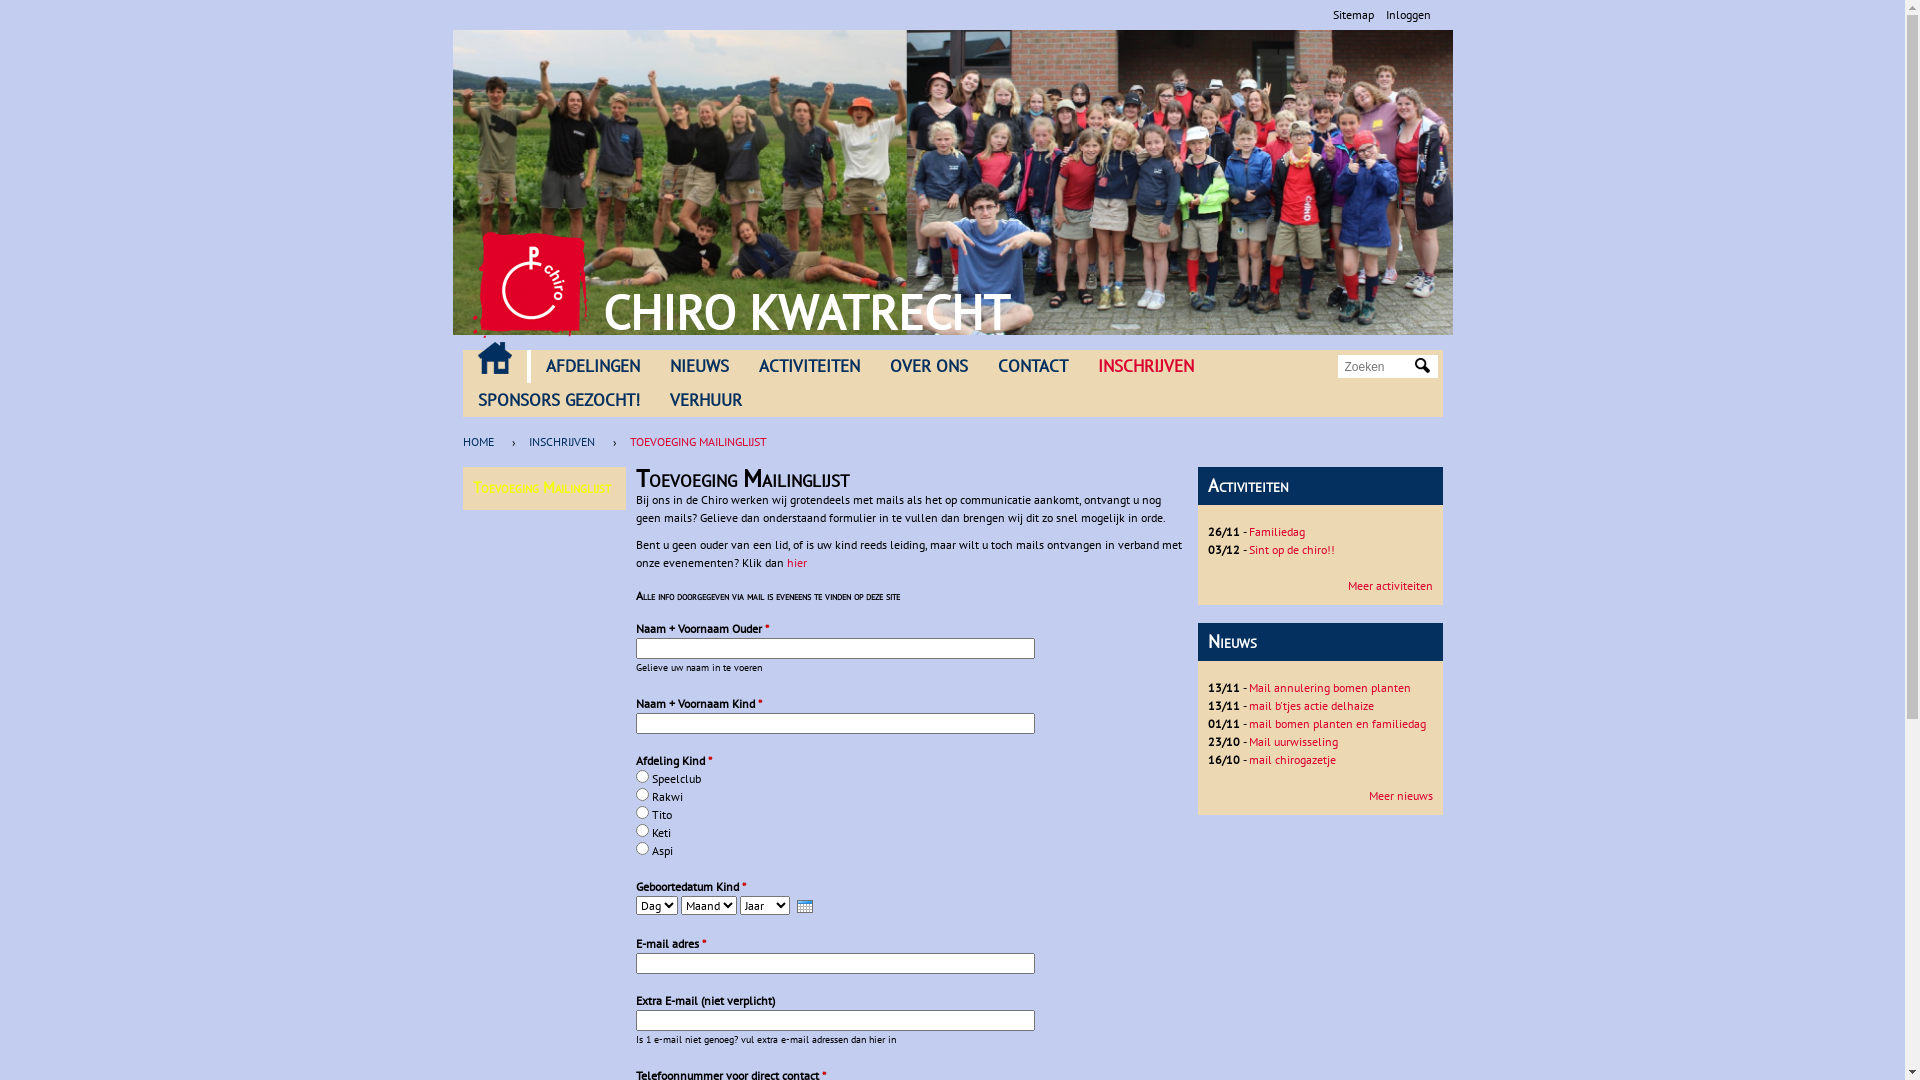  I want to click on Toevoeging Mailinglijst, so click(541, 488).